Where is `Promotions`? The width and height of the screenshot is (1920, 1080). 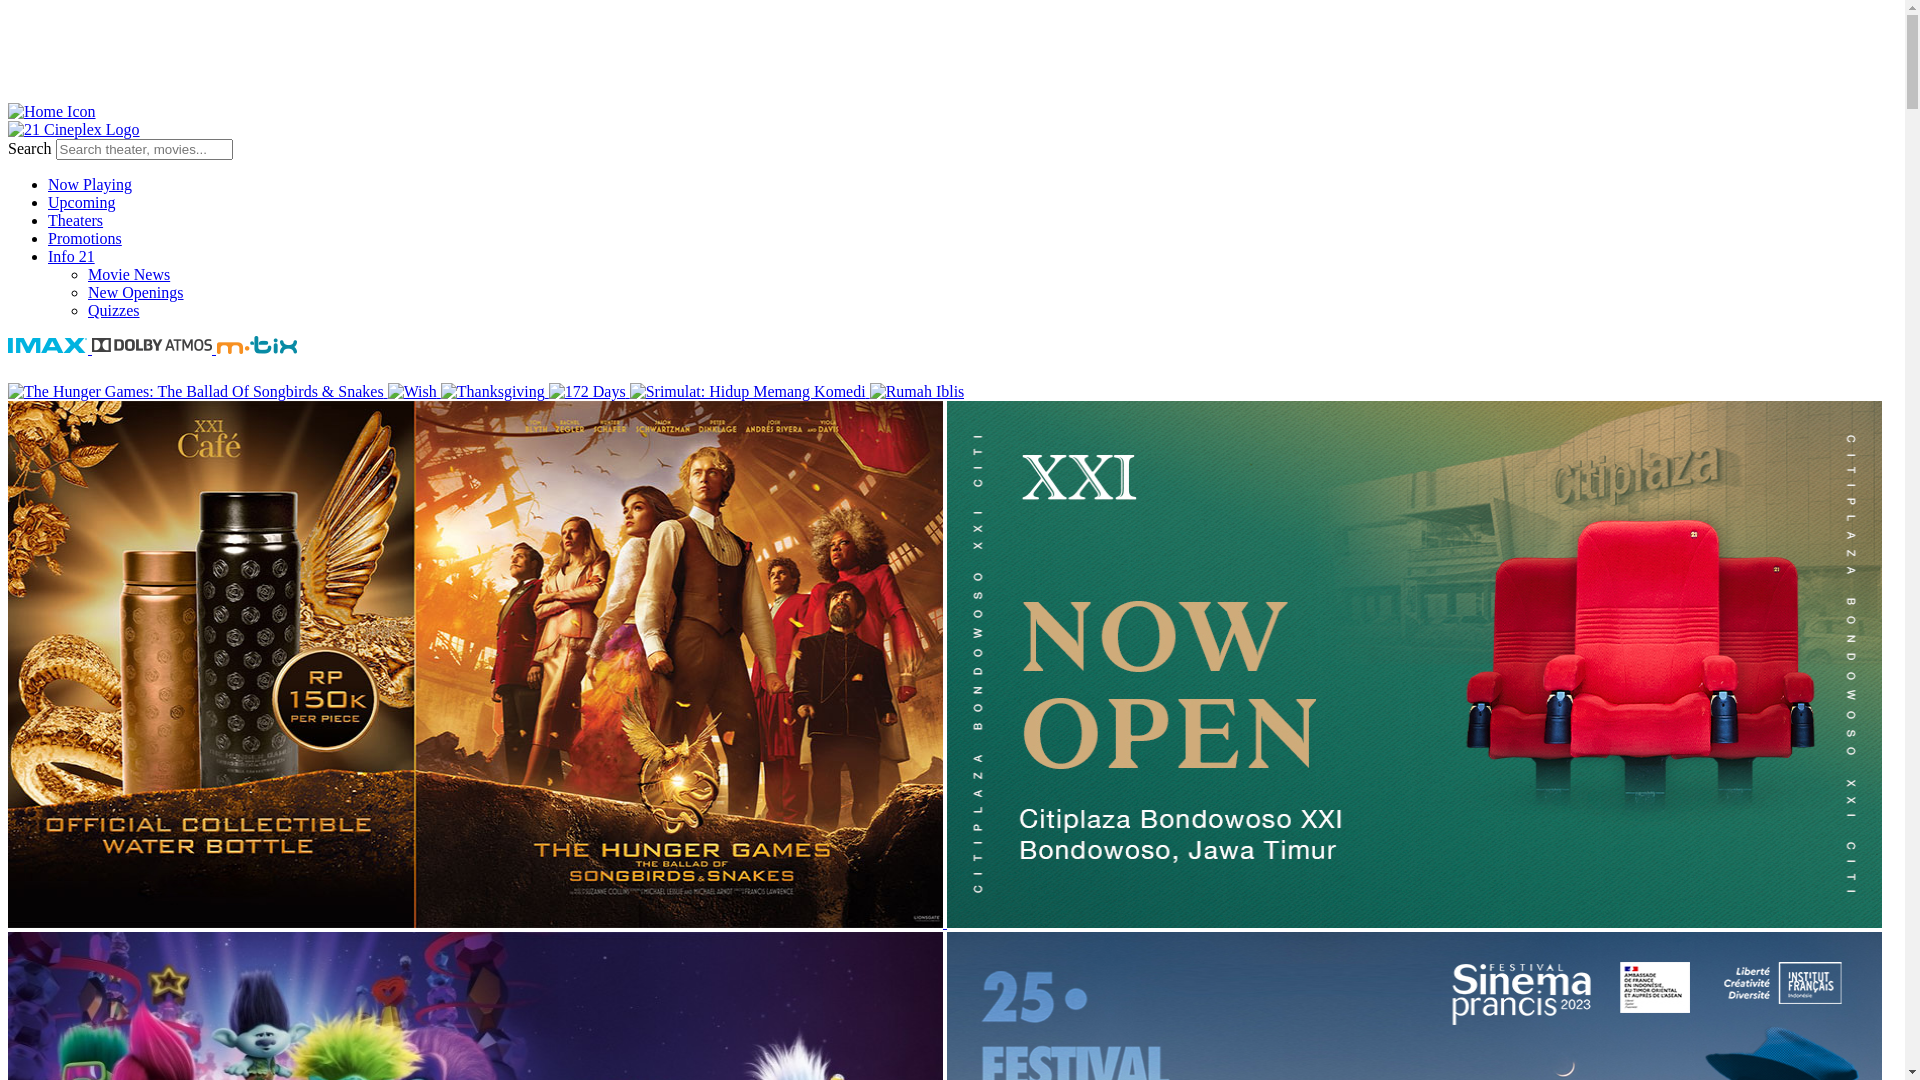 Promotions is located at coordinates (972, 239).